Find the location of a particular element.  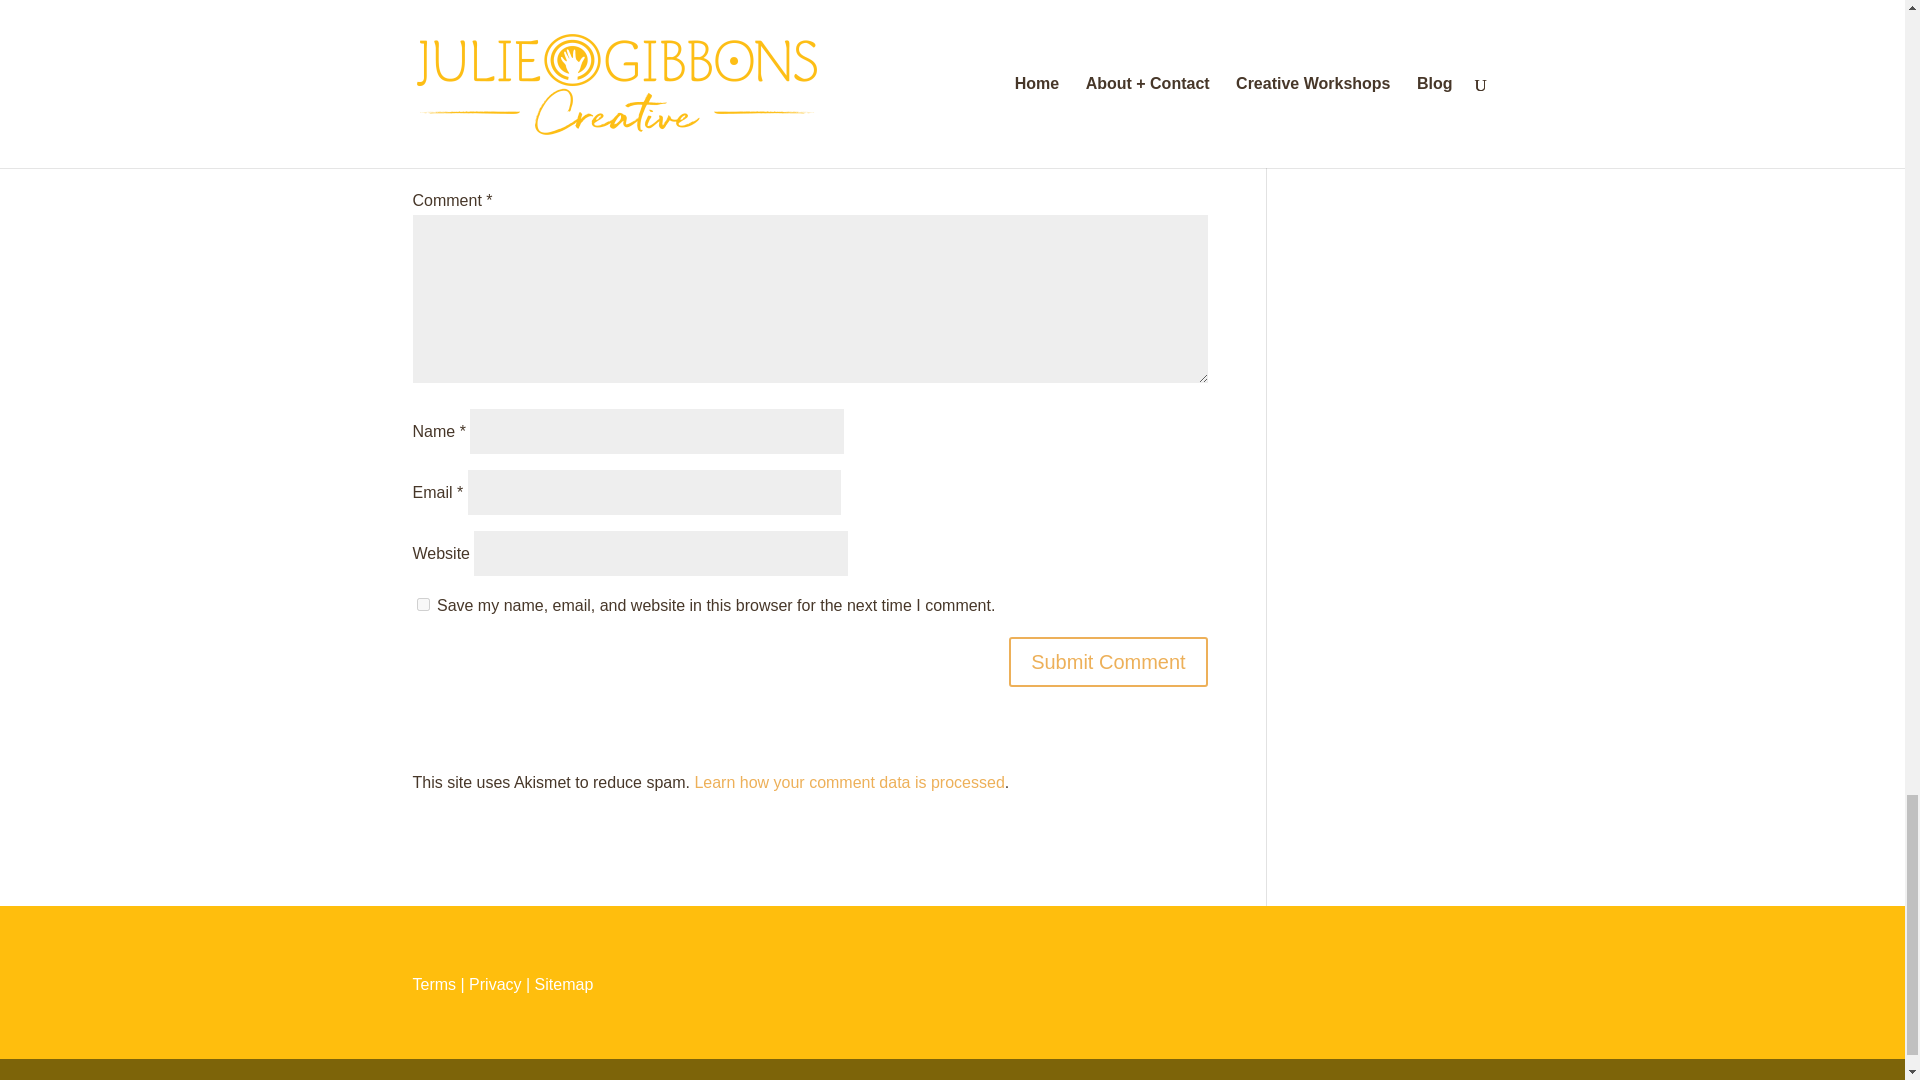

Learn how your comment data is processed is located at coordinates (848, 782).